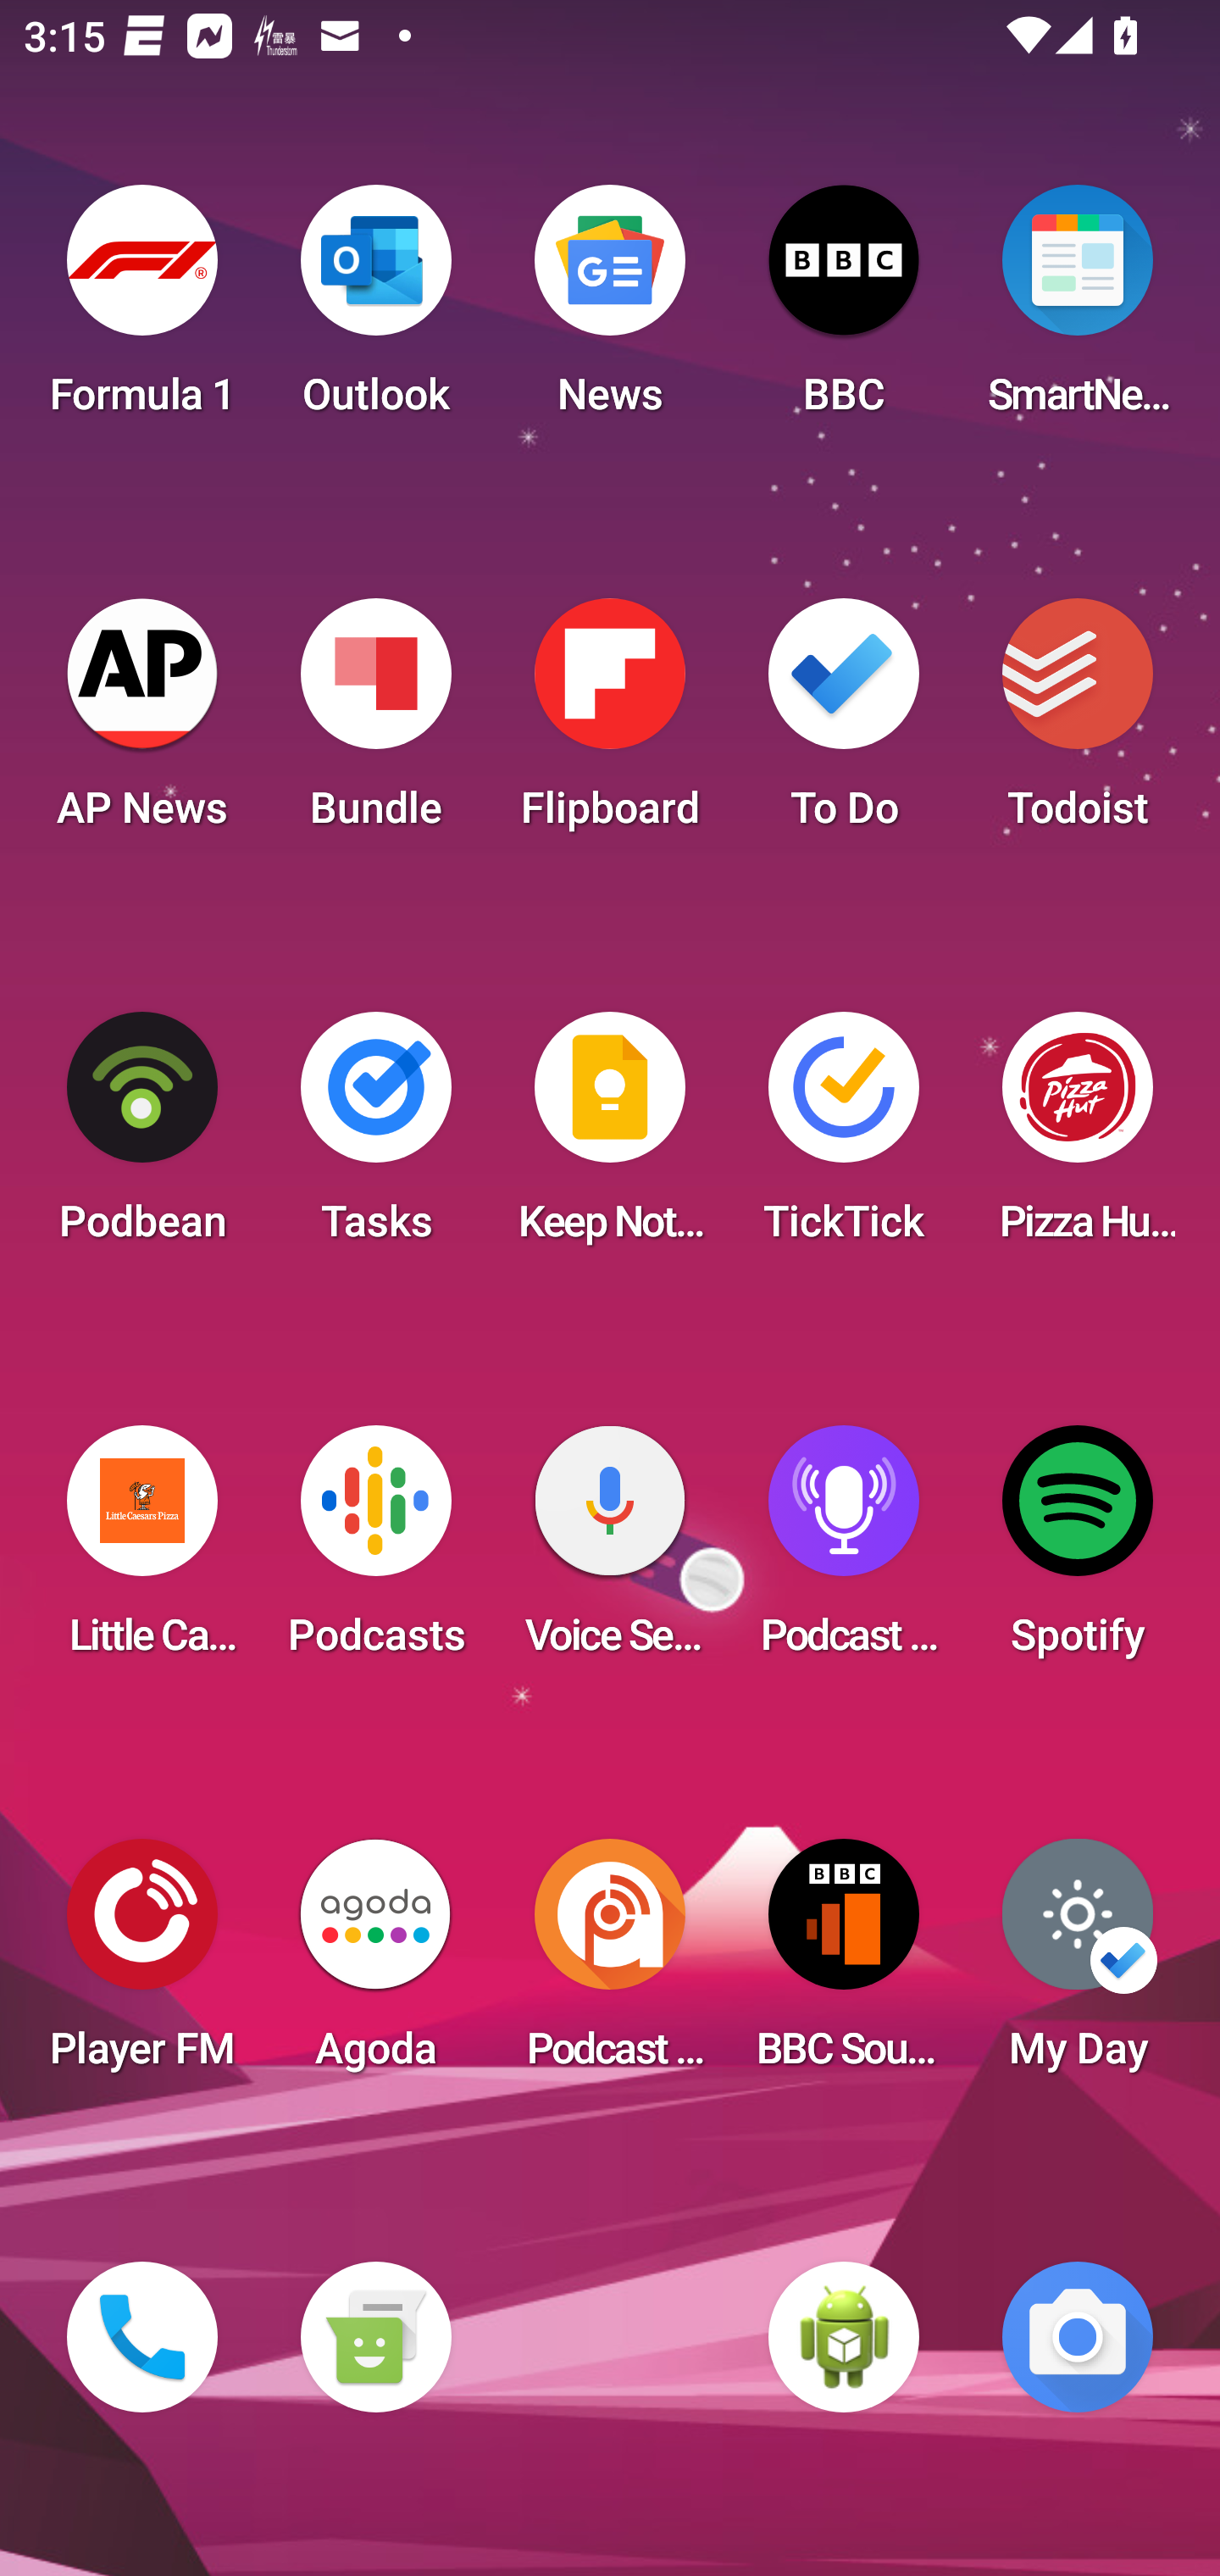 The height and width of the screenshot is (2576, 1220). Describe the element at coordinates (610, 1964) in the screenshot. I see `Podcast Addict` at that location.